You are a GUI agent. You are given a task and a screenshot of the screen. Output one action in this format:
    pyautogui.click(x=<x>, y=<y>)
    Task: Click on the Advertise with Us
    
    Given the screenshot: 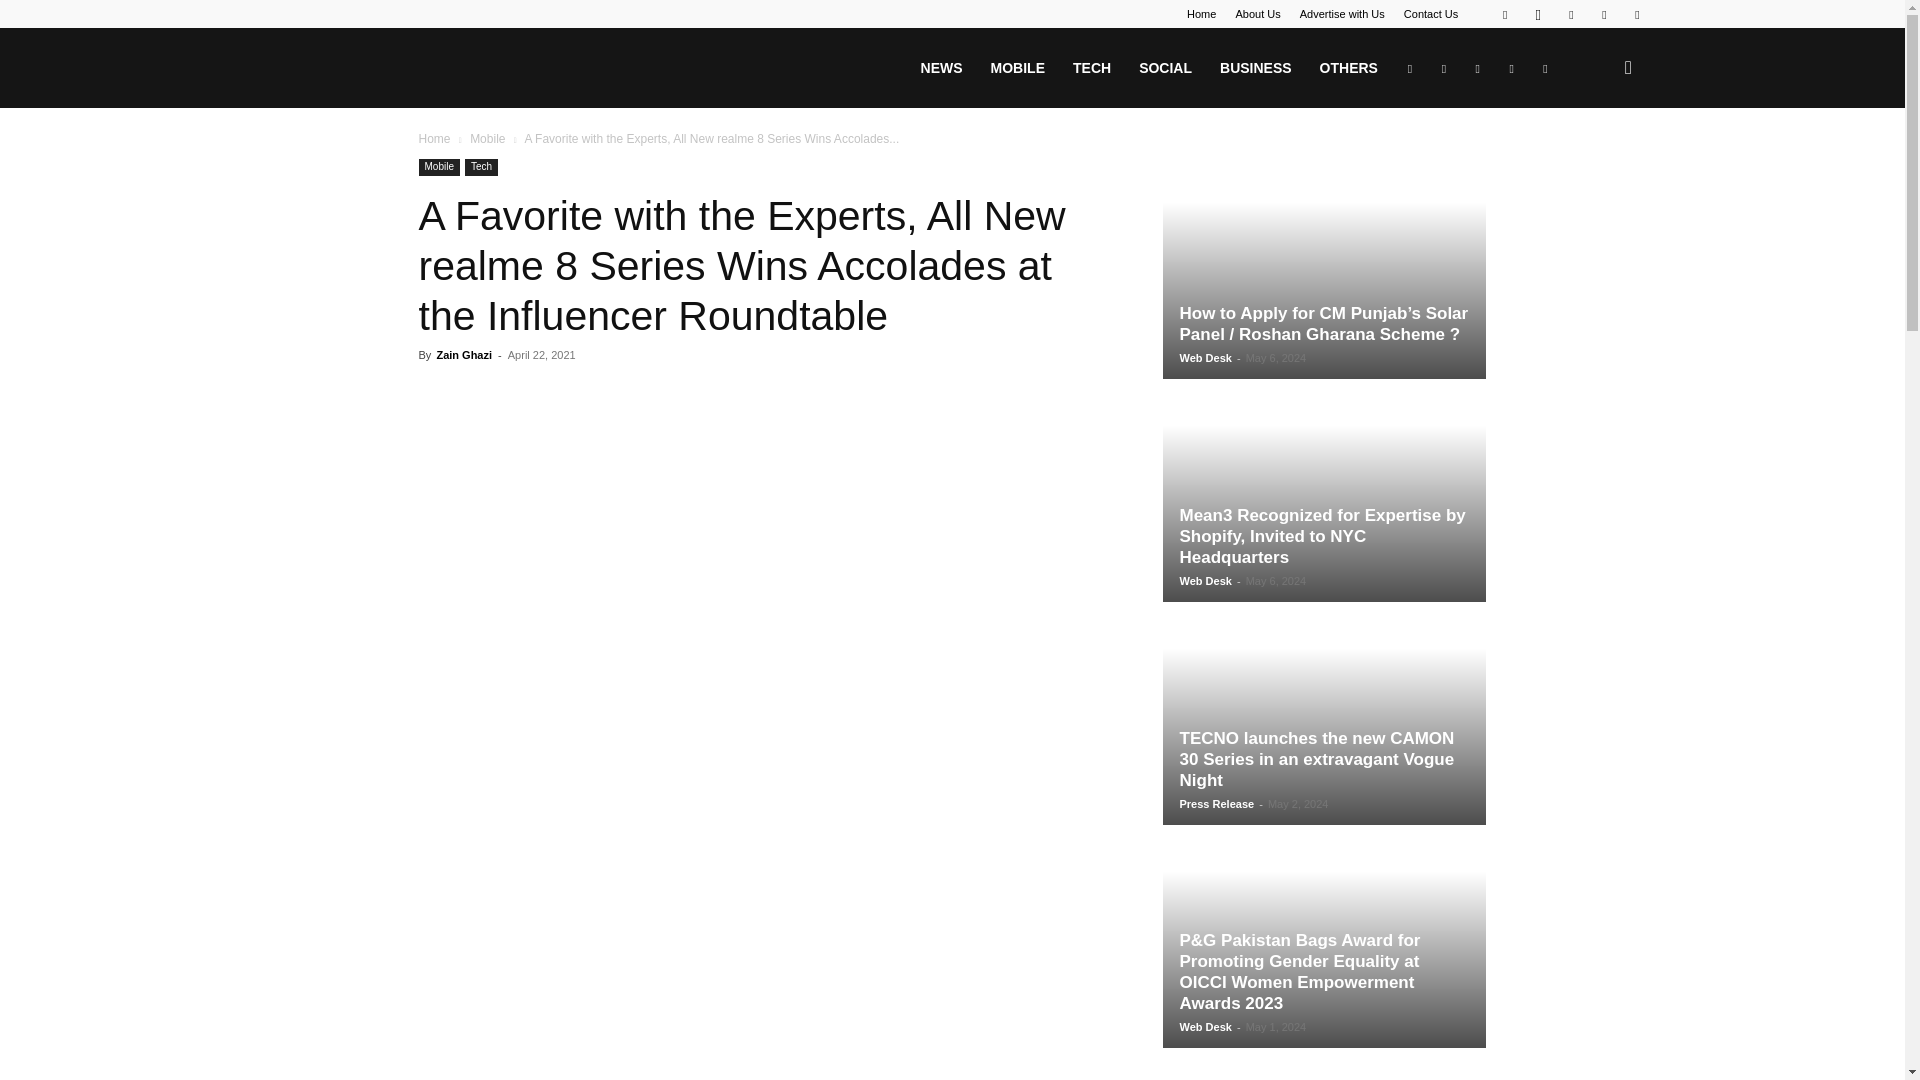 What is the action you would take?
    pyautogui.click(x=1342, y=14)
    